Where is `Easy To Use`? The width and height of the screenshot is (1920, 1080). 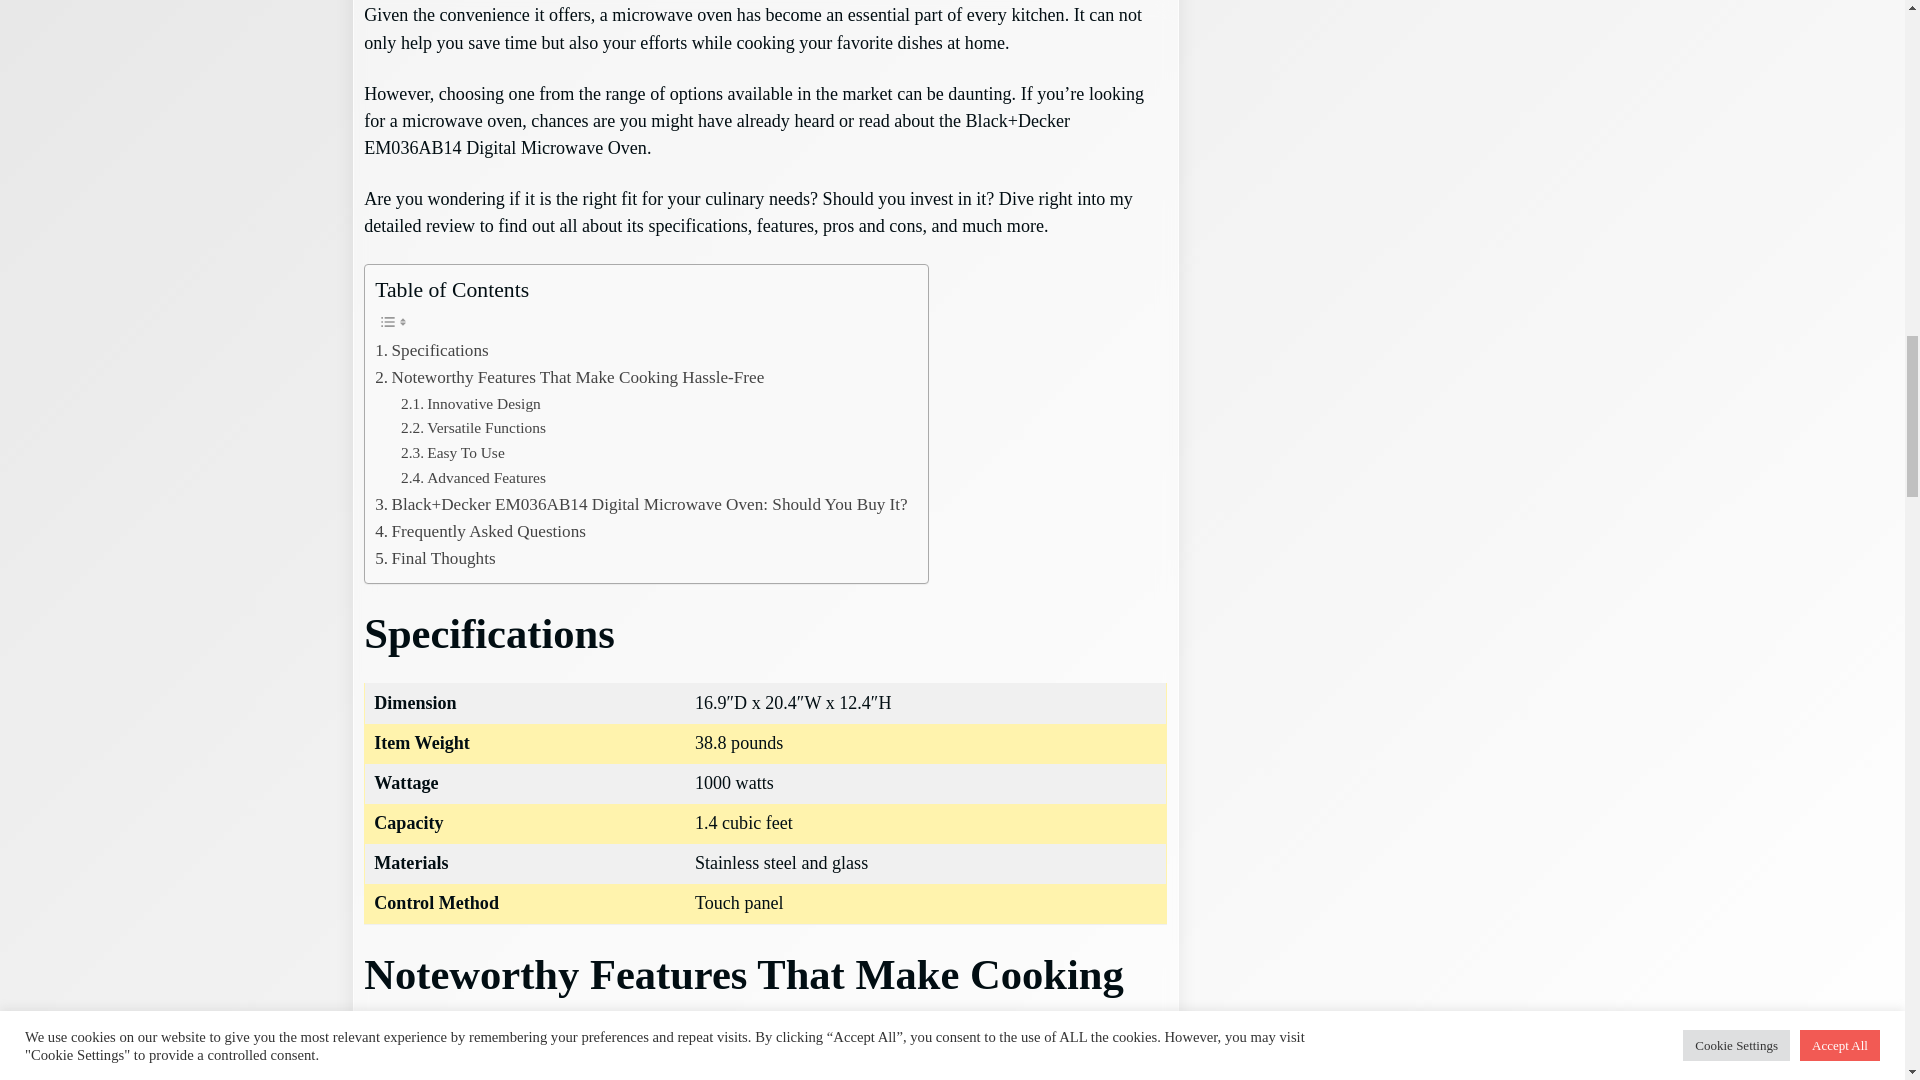 Easy To Use is located at coordinates (452, 452).